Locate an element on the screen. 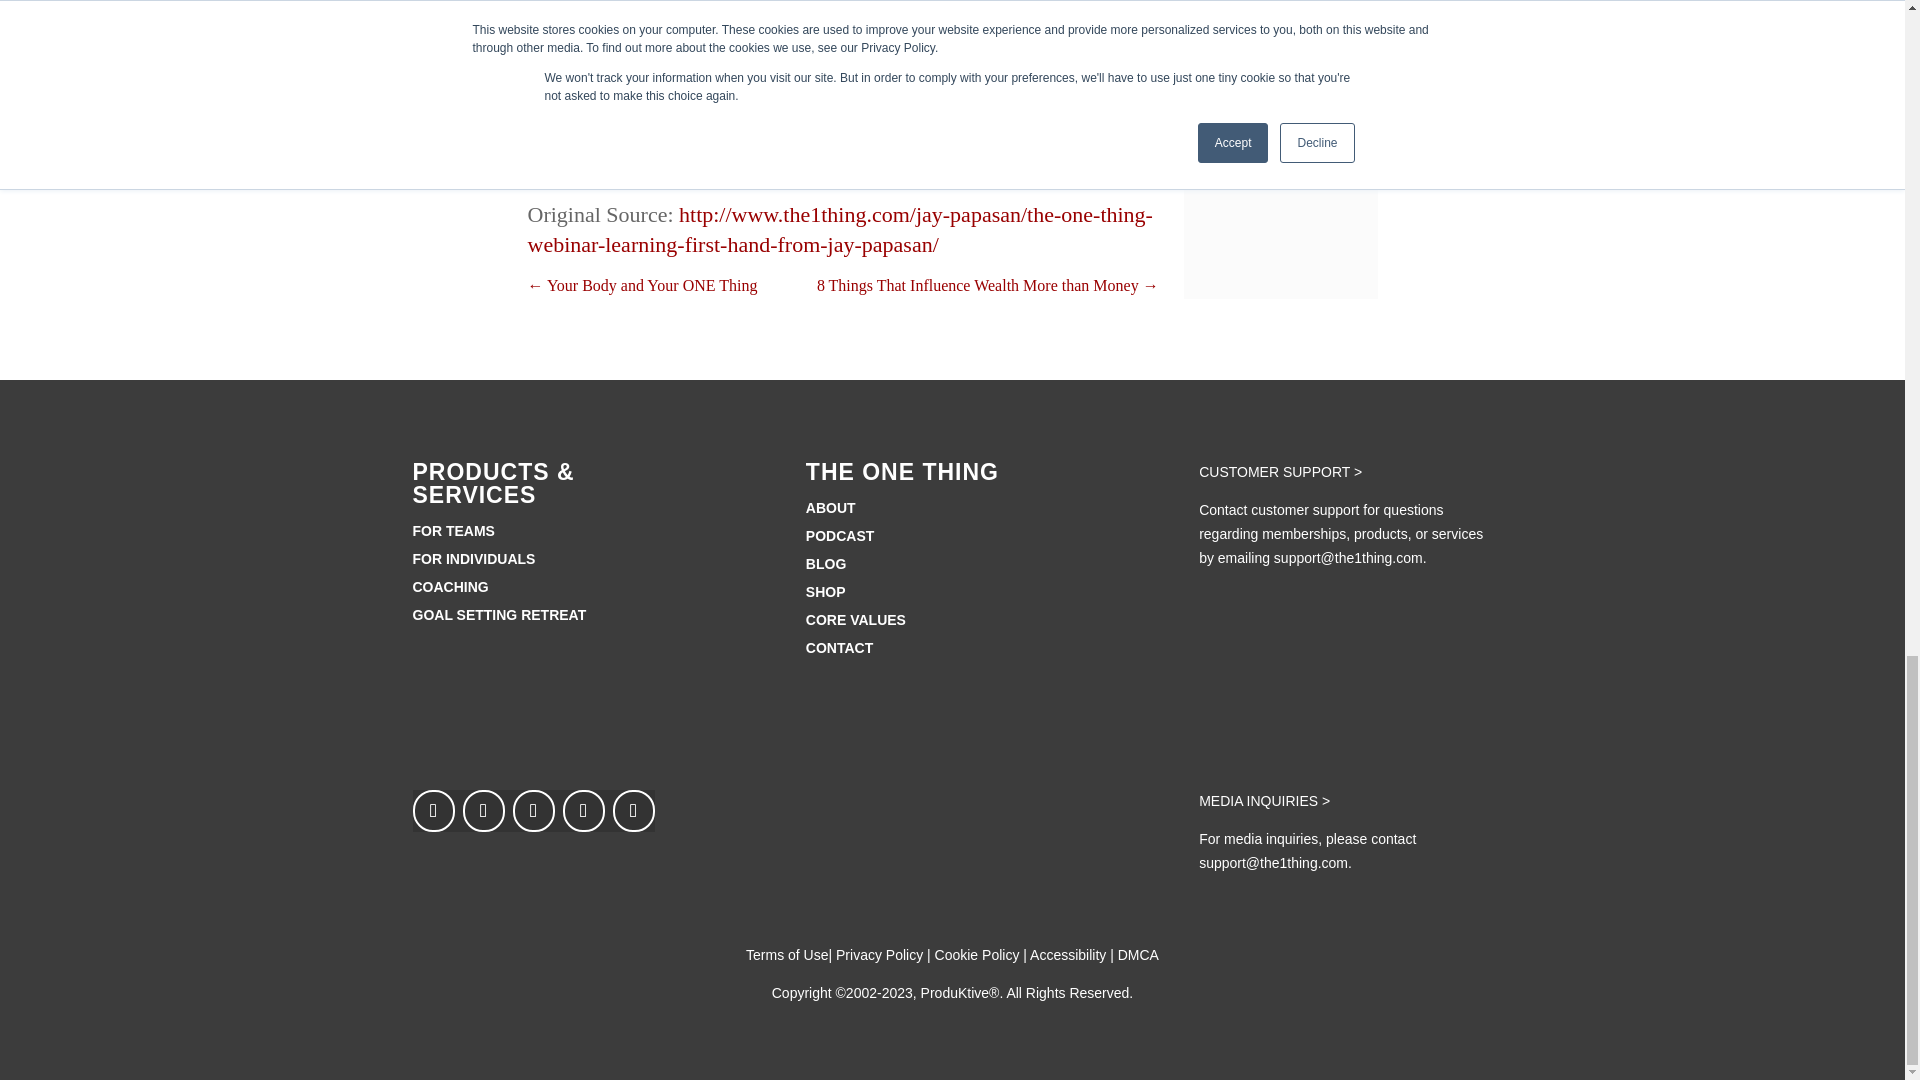 The width and height of the screenshot is (1920, 1080). Sign up is located at coordinates (562, 20).